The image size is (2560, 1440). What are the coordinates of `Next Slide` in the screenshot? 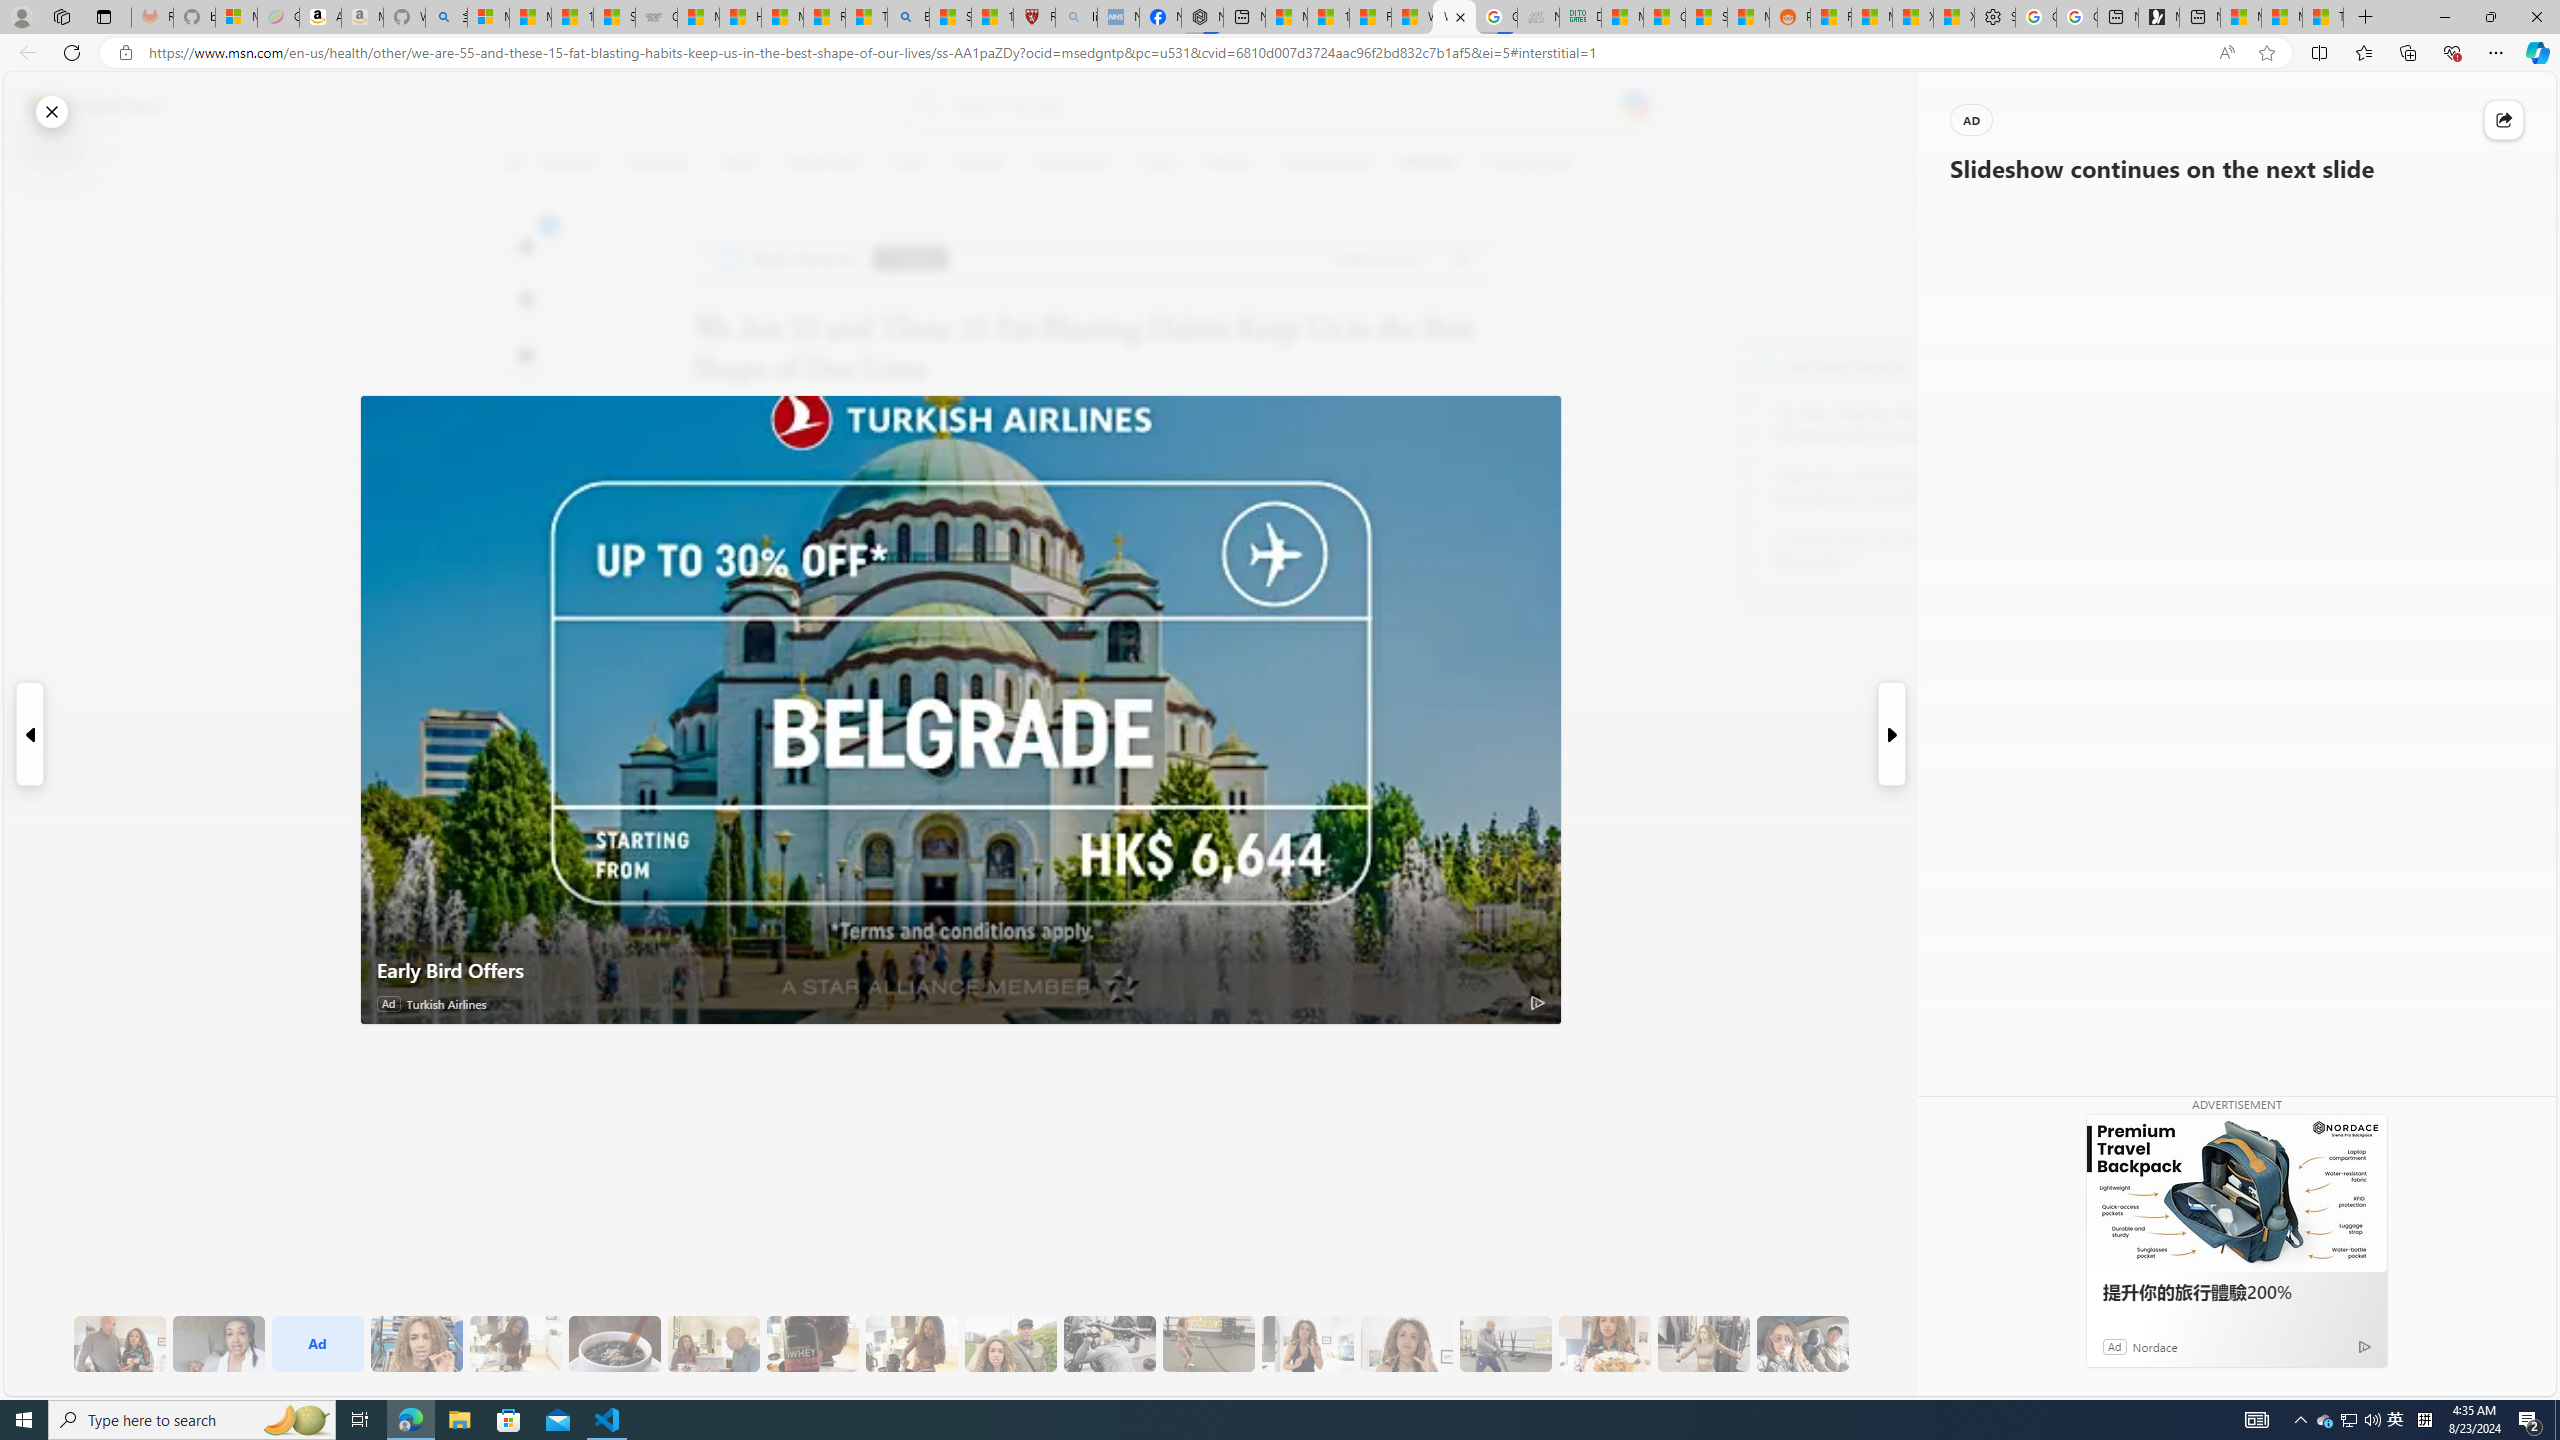 It's located at (1893, 734).